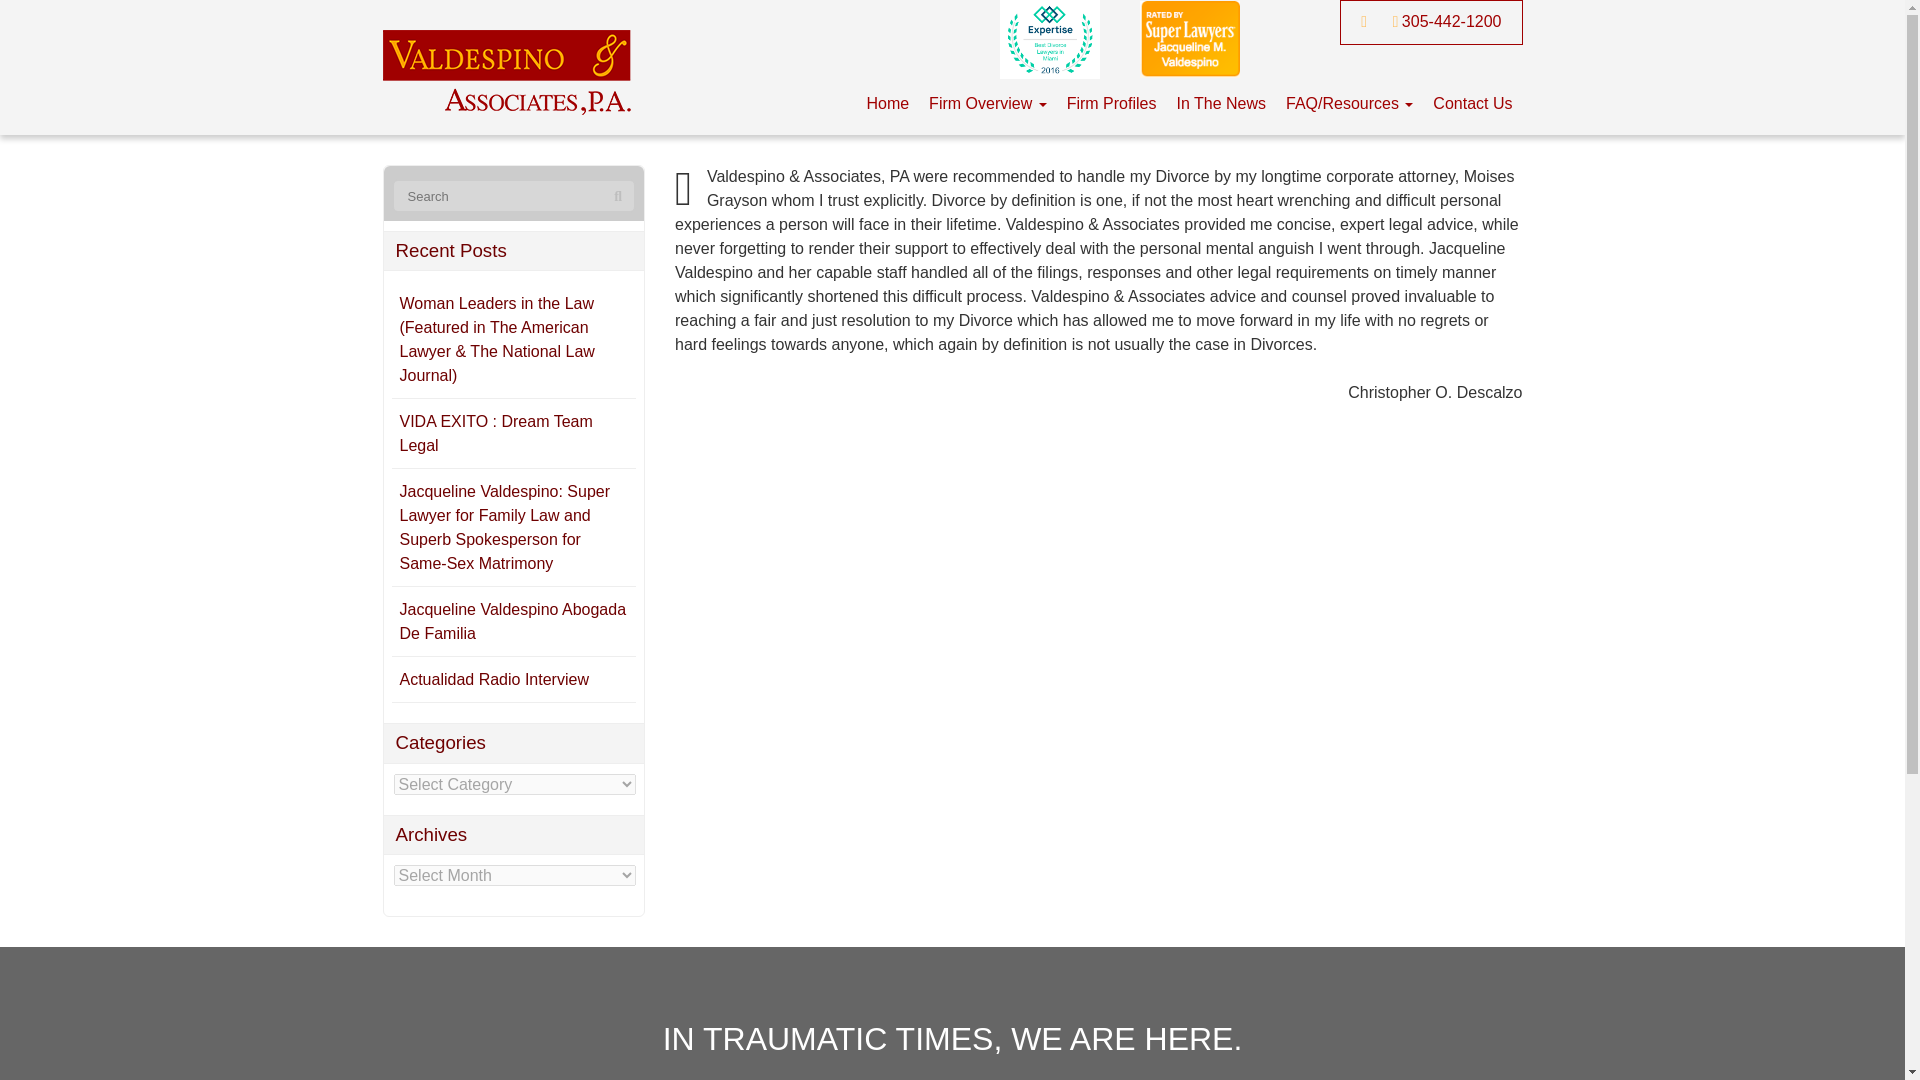  What do you see at coordinates (618, 196) in the screenshot?
I see `Search` at bounding box center [618, 196].